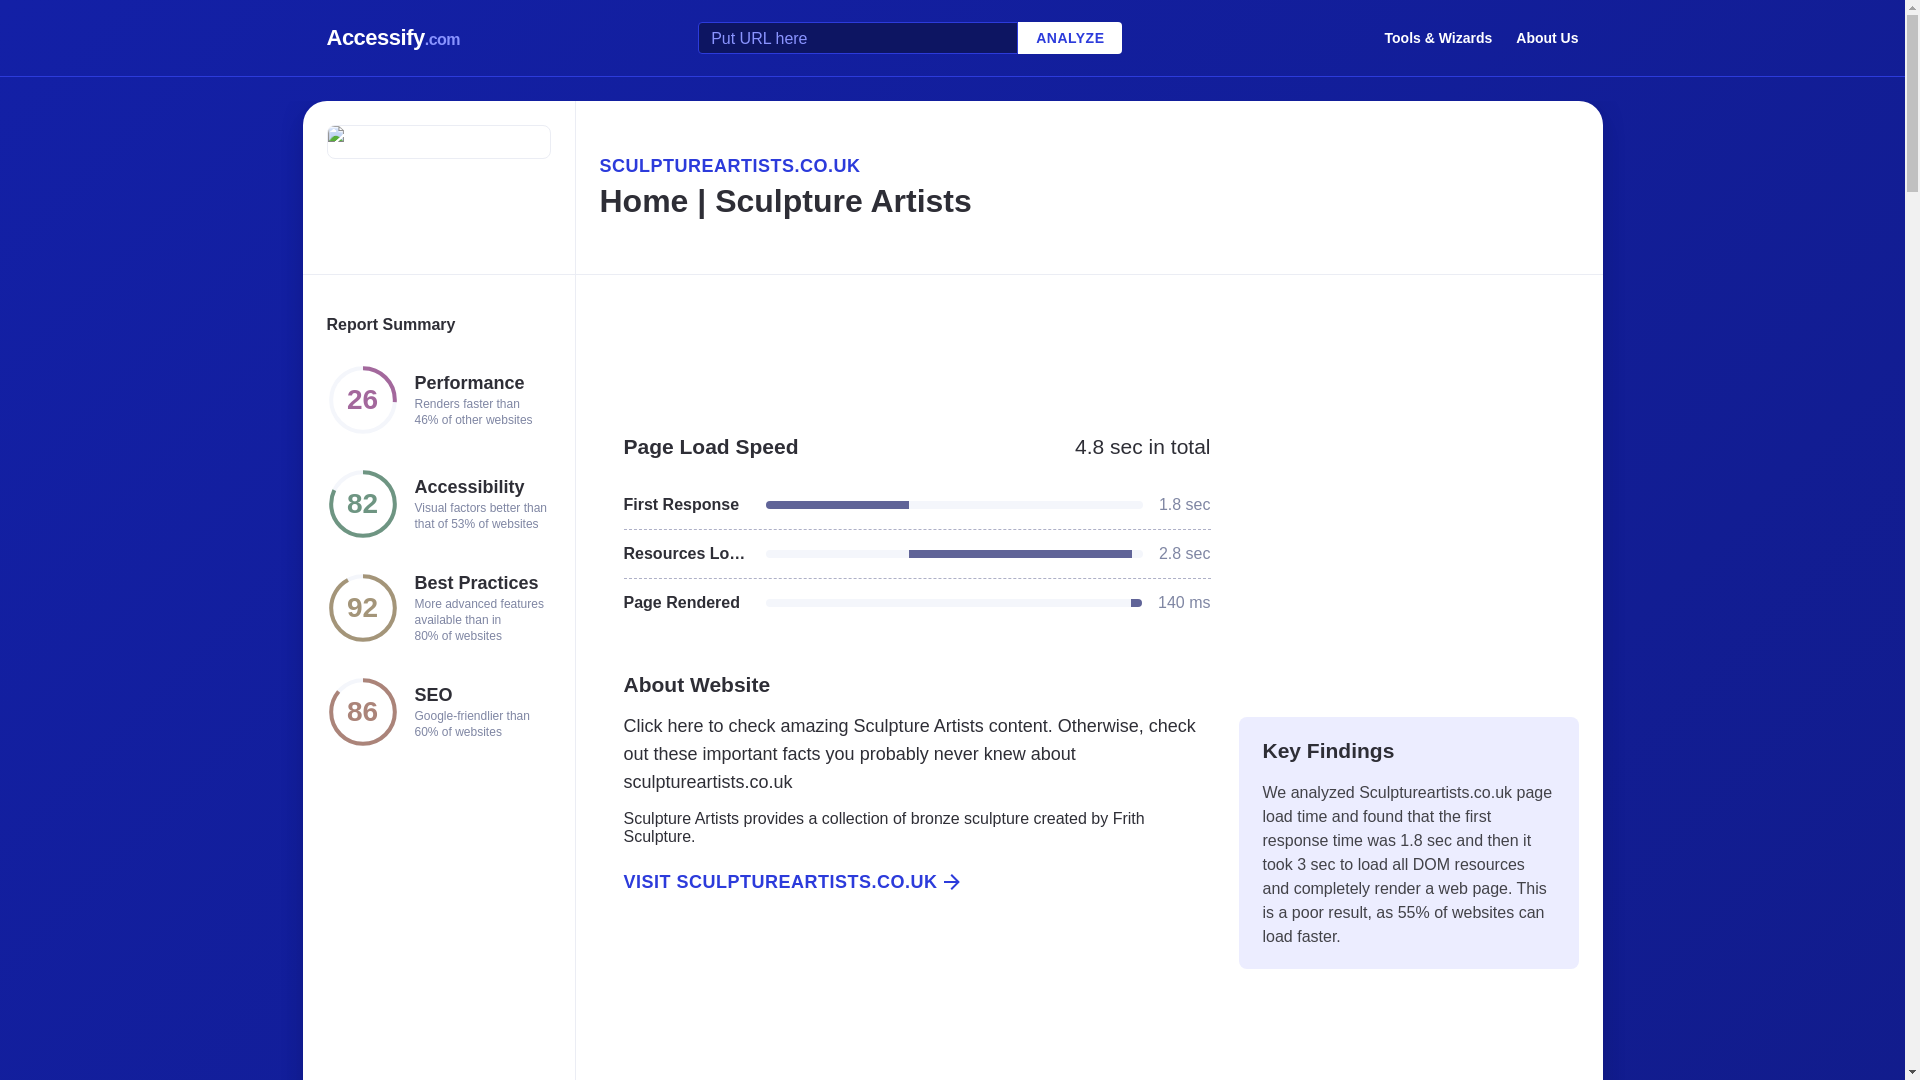  I want to click on VISIT SCULPTUREARTISTS.CO.UK, so click(905, 882).